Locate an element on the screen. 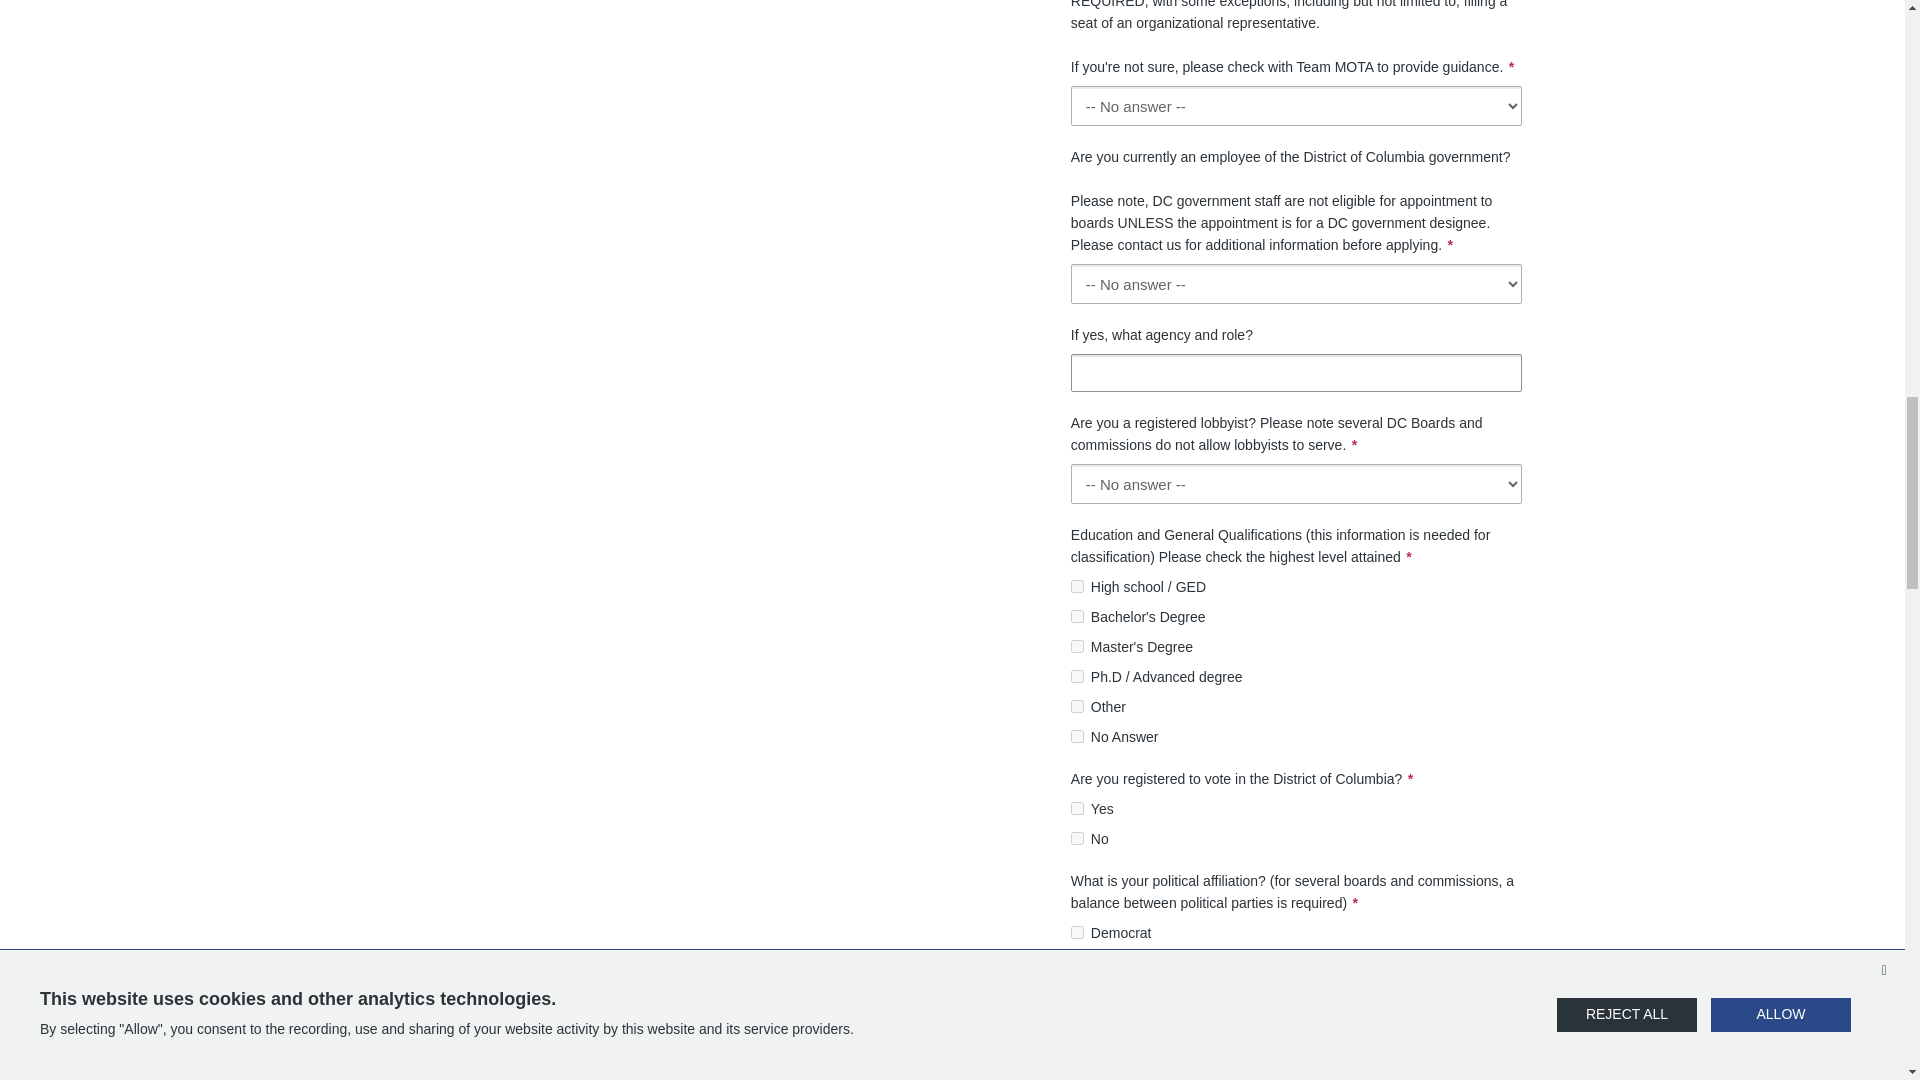  Bachelor's Degree is located at coordinates (1078, 616).